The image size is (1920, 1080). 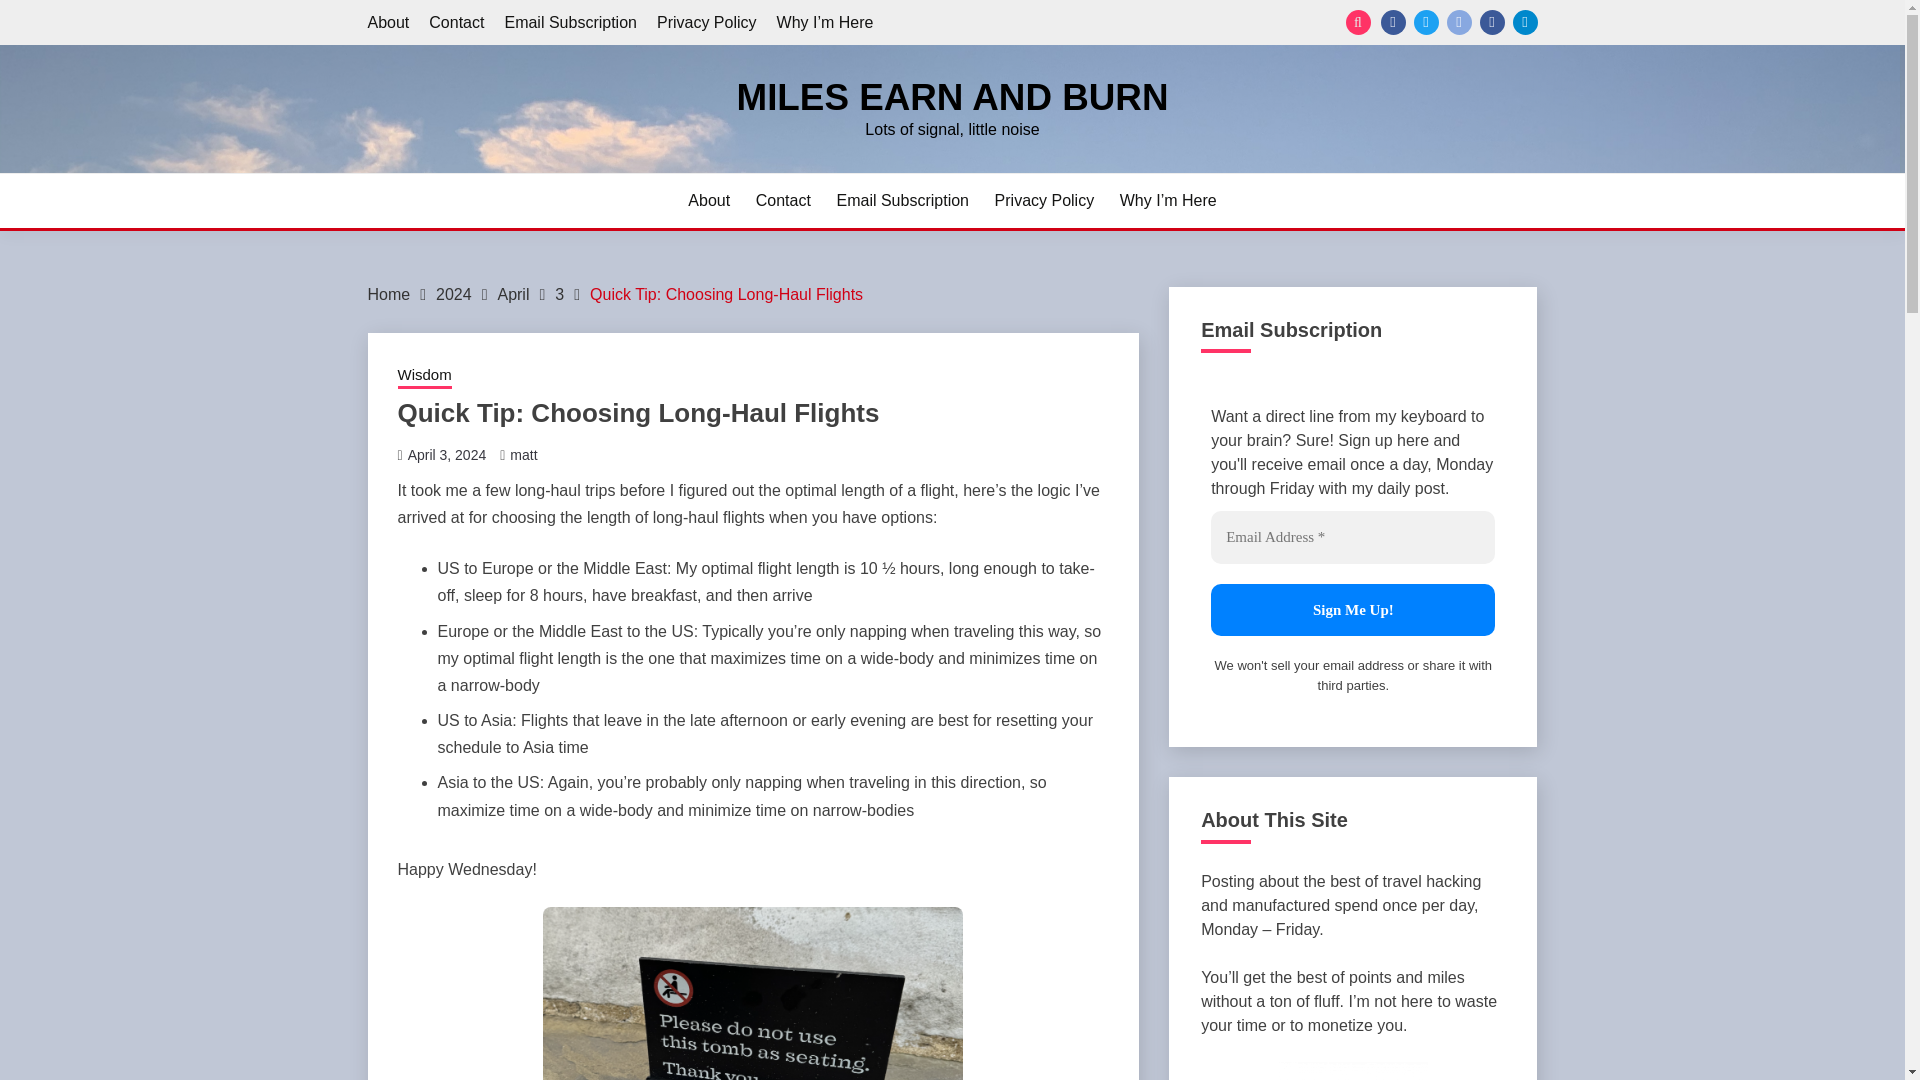 What do you see at coordinates (1458, 22) in the screenshot?
I see `Email` at bounding box center [1458, 22].